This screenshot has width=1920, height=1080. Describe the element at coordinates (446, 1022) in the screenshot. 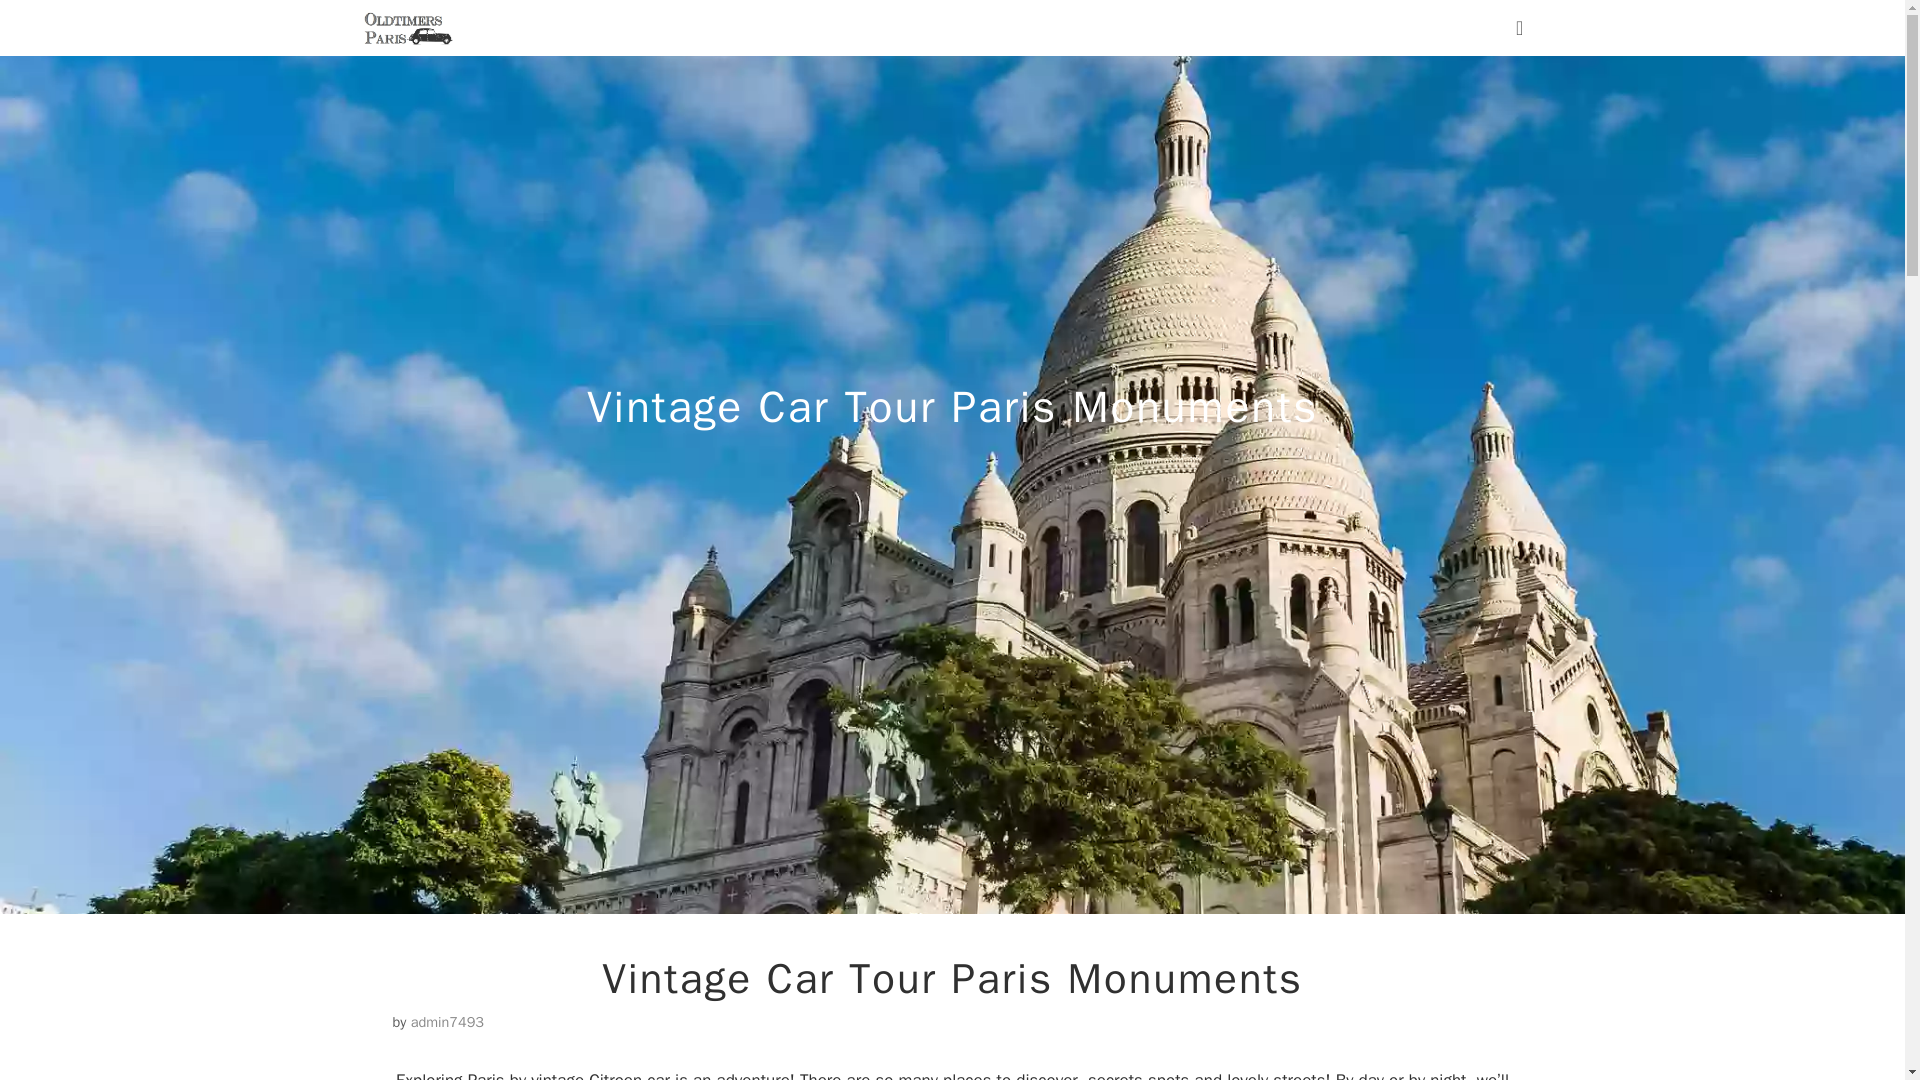

I see `admin7493` at that location.